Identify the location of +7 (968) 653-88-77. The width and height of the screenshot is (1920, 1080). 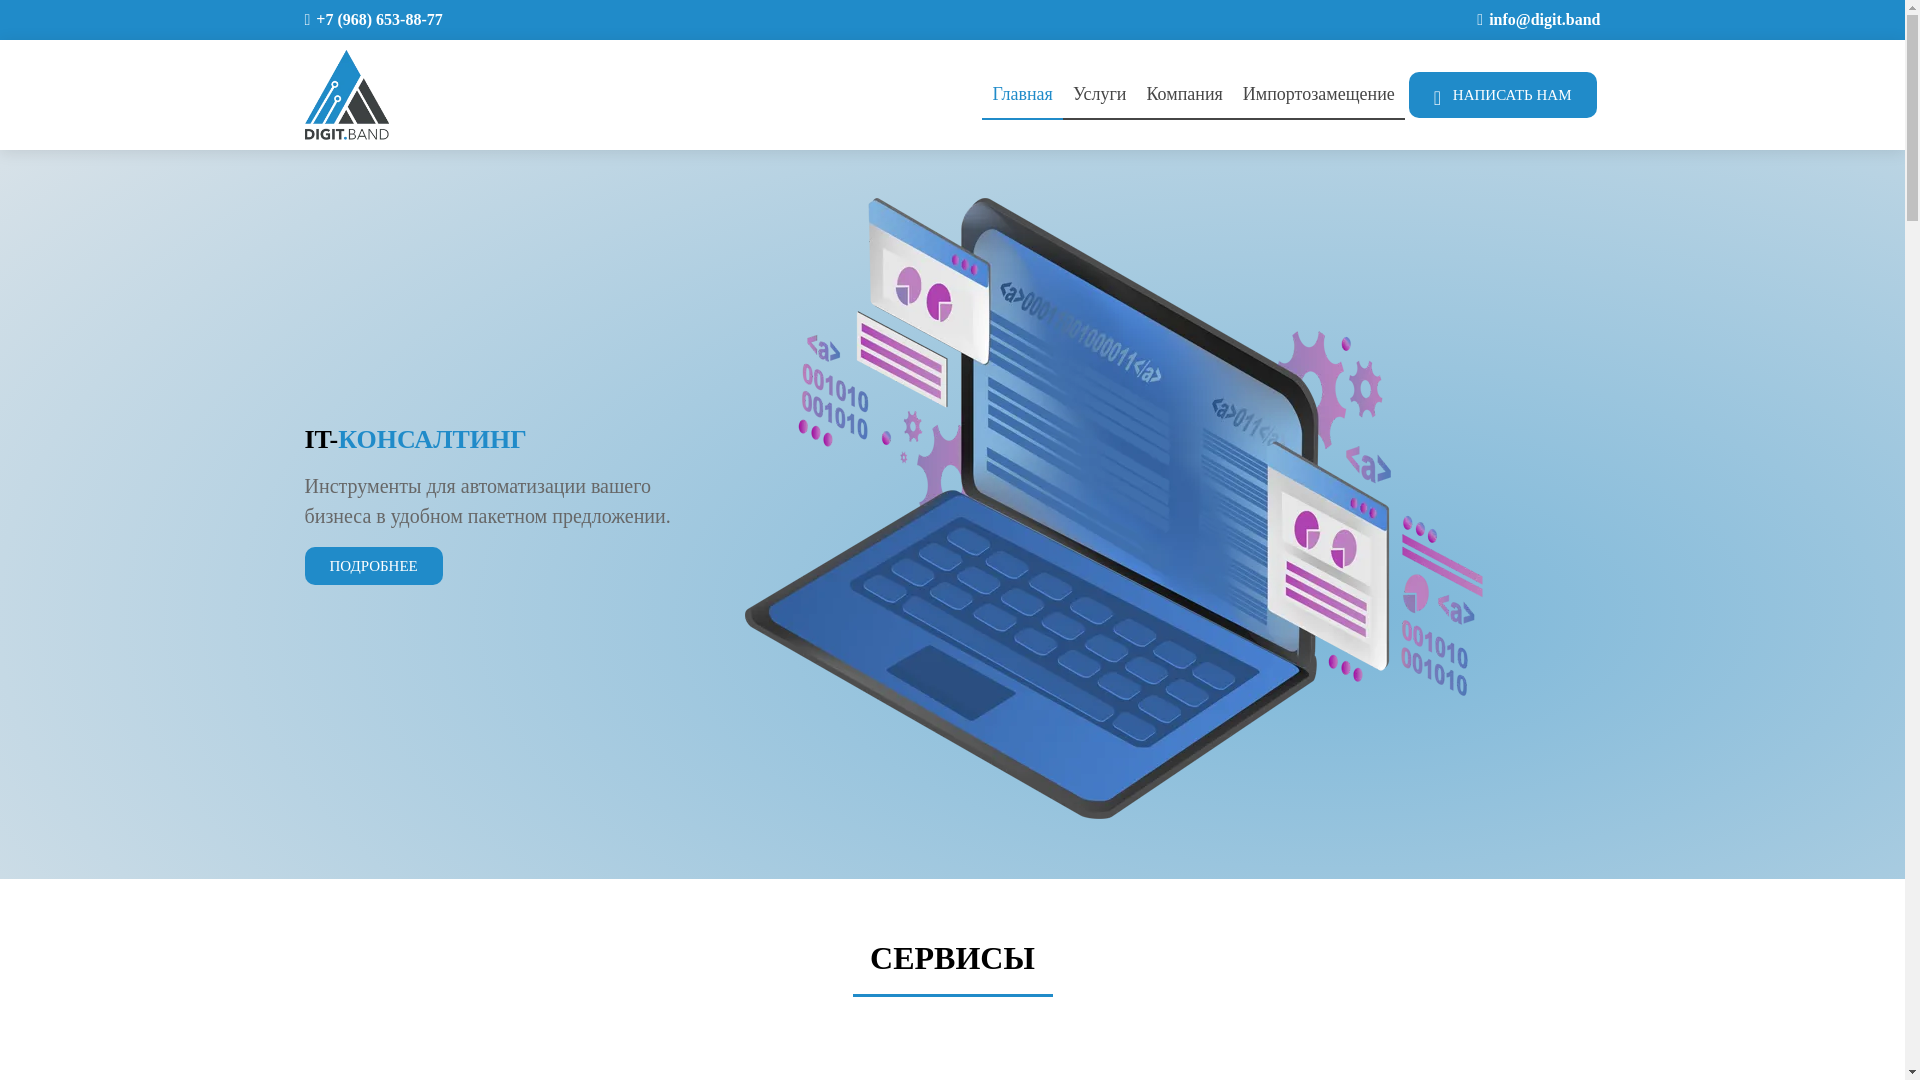
(379, 20).